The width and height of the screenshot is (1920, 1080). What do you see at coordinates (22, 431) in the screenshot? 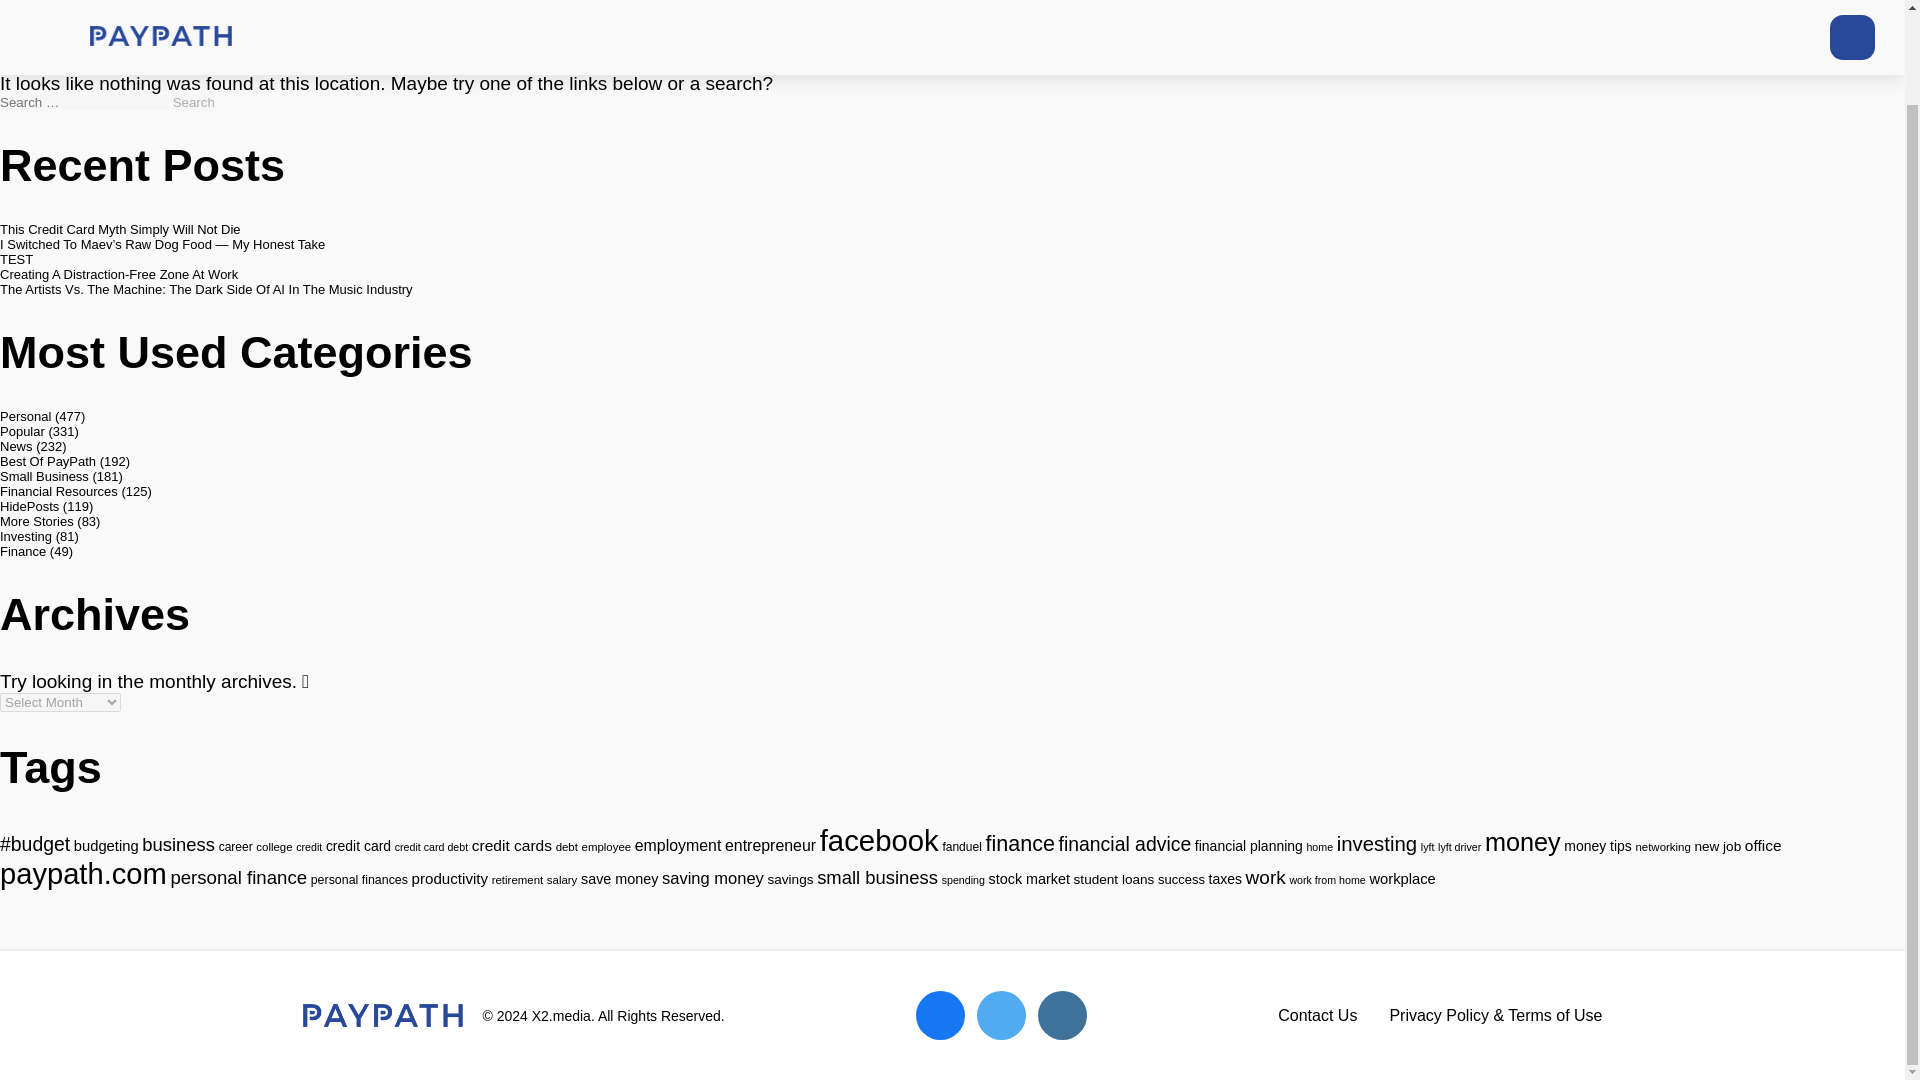
I see `Popular` at bounding box center [22, 431].